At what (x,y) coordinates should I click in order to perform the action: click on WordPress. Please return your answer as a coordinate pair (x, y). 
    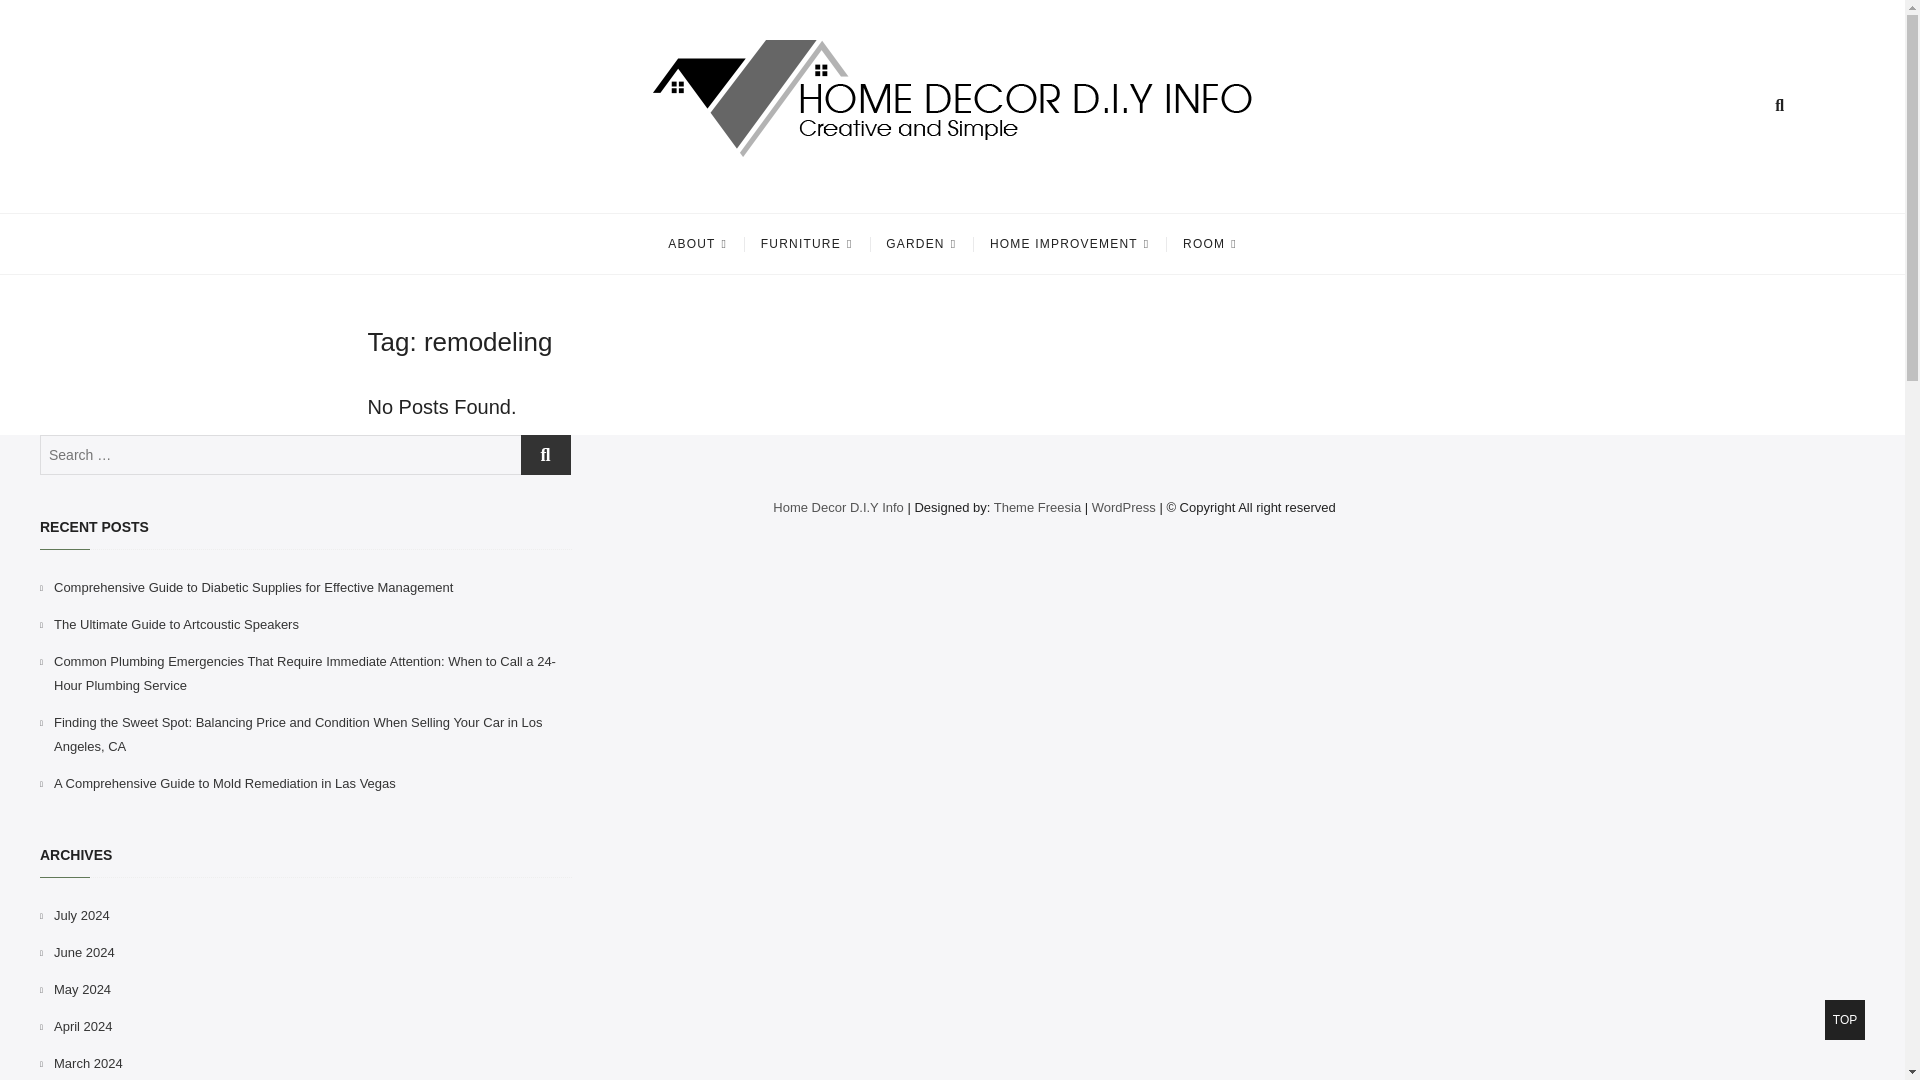
    Looking at the image, I should click on (1124, 508).